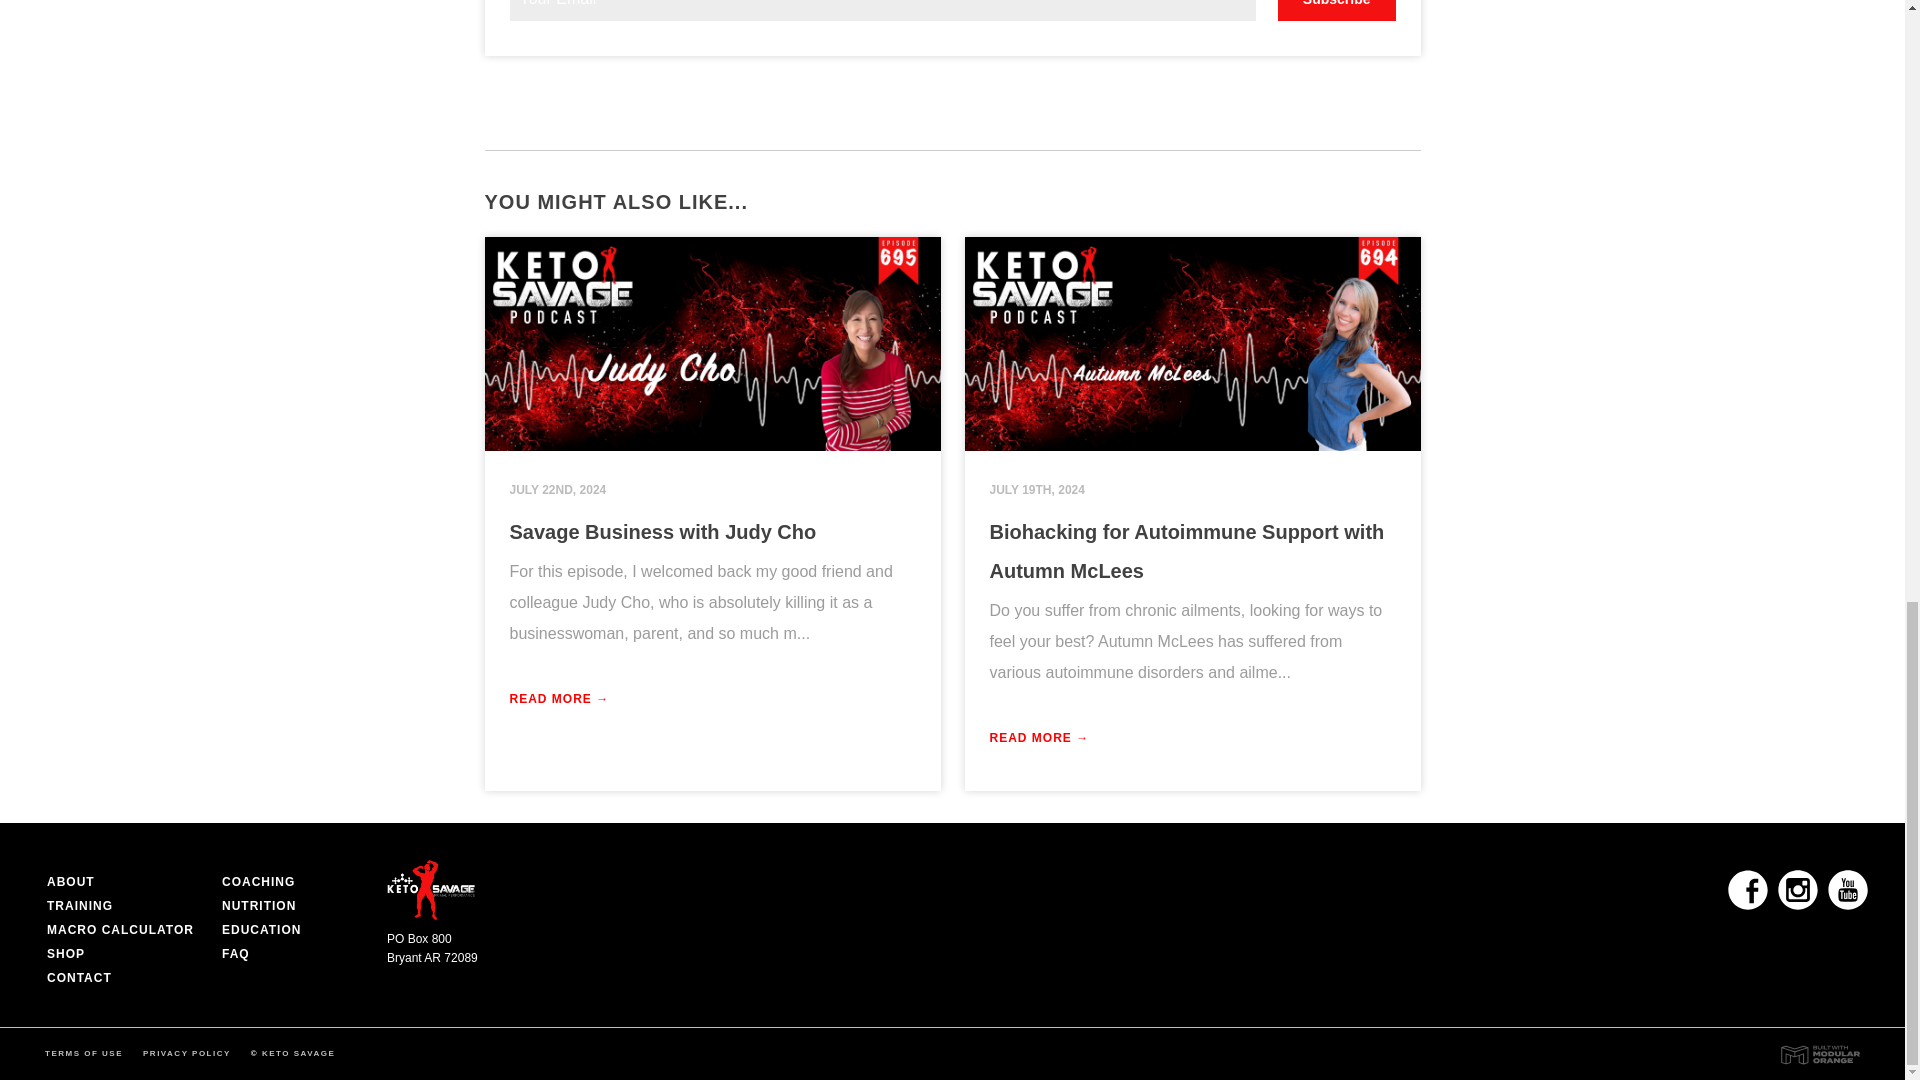 This screenshot has height=1080, width=1920. What do you see at coordinates (186, 1054) in the screenshot?
I see `PRIVACY POLICY` at bounding box center [186, 1054].